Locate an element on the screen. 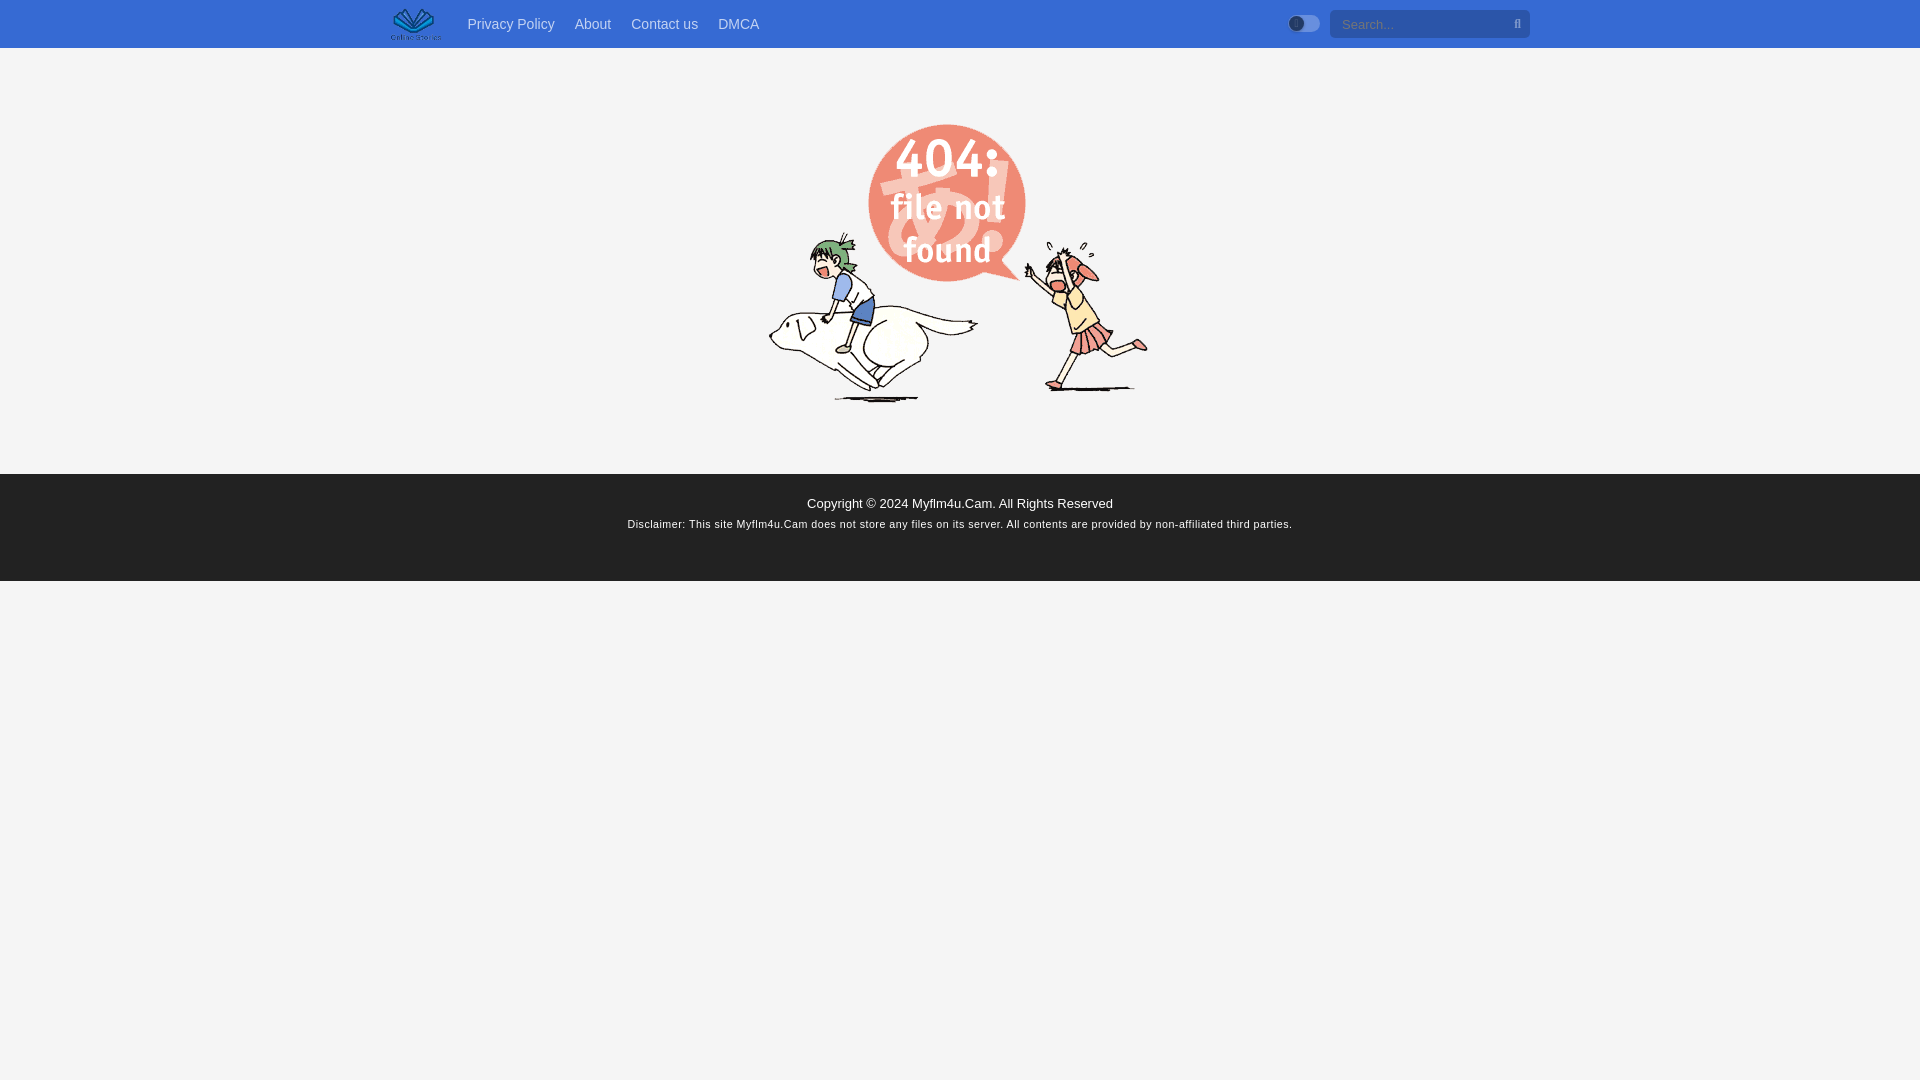 The image size is (1920, 1080). Myflm4u.Cam - Stories Reading Hub is located at coordinates (416, 24).